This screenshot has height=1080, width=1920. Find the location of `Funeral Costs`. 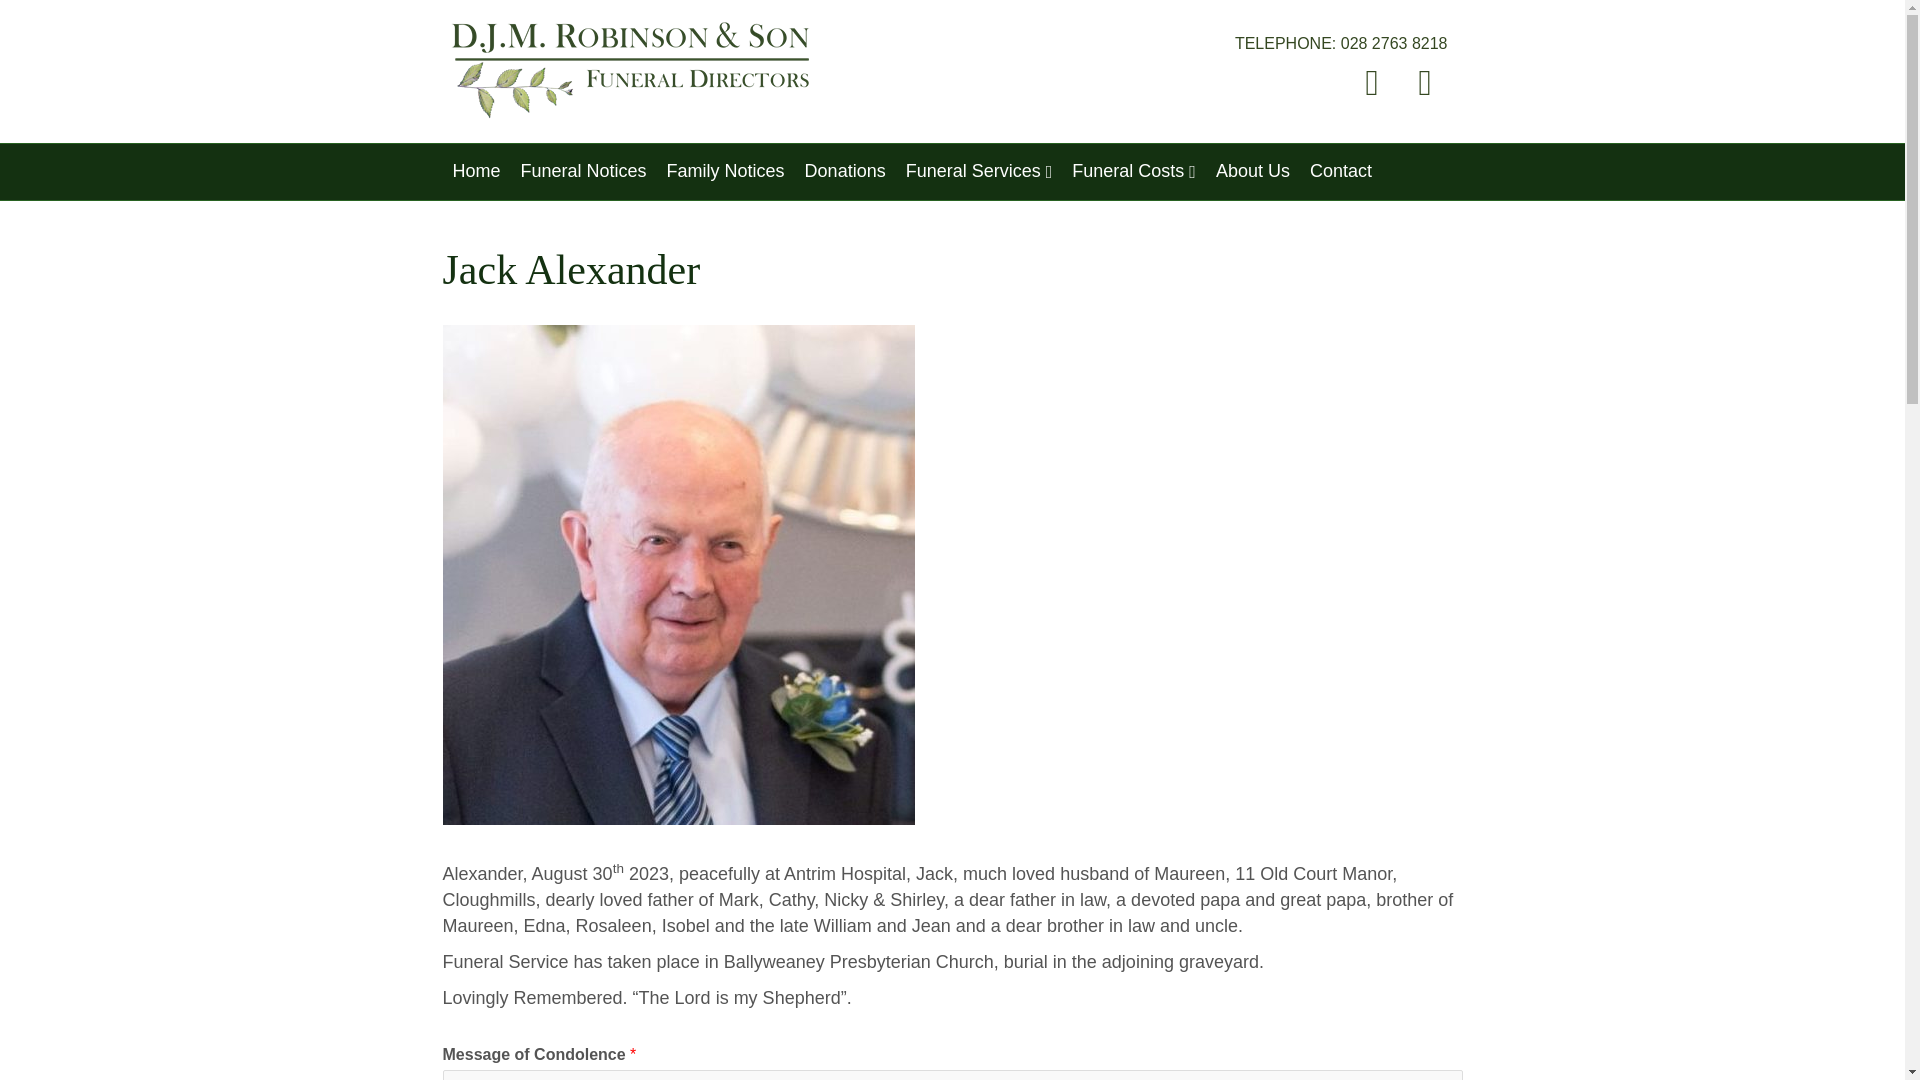

Funeral Costs is located at coordinates (1133, 171).